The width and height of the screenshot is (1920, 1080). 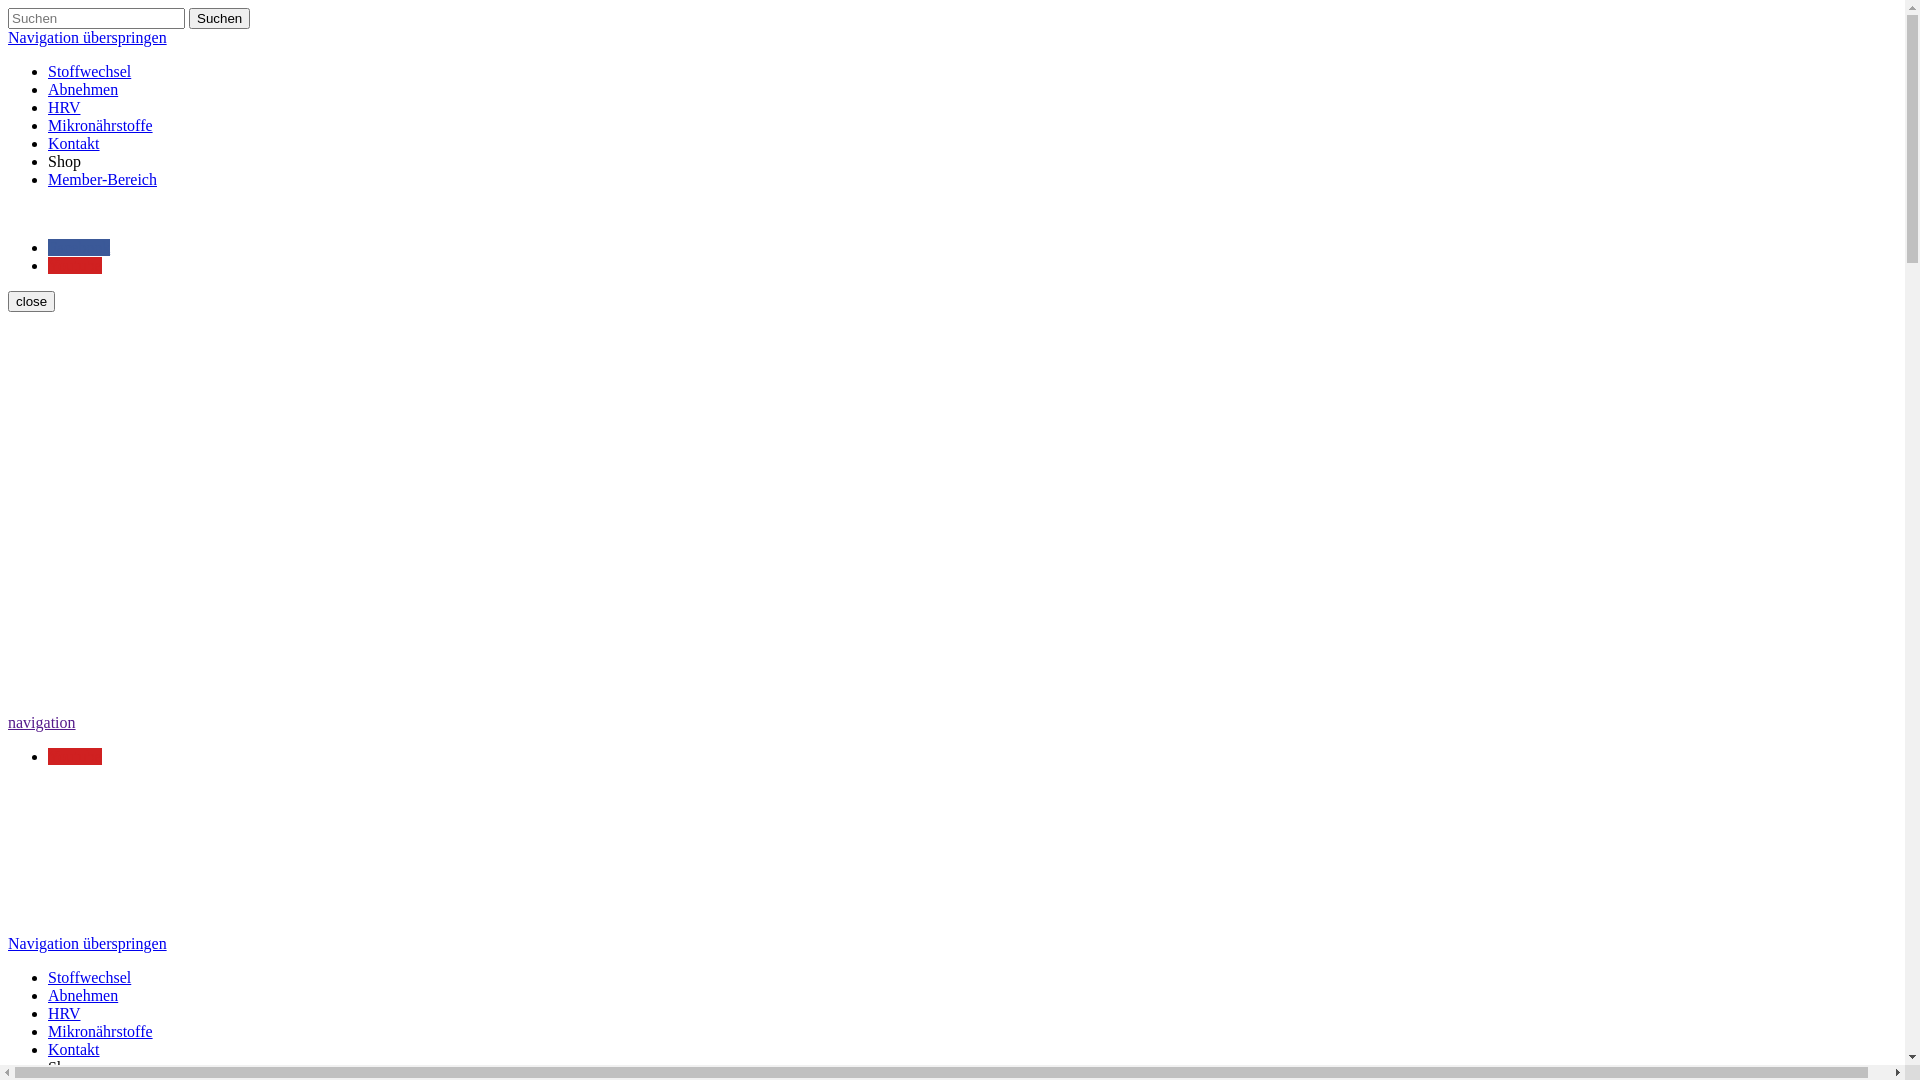 What do you see at coordinates (75, 756) in the screenshot?
I see `Youtube` at bounding box center [75, 756].